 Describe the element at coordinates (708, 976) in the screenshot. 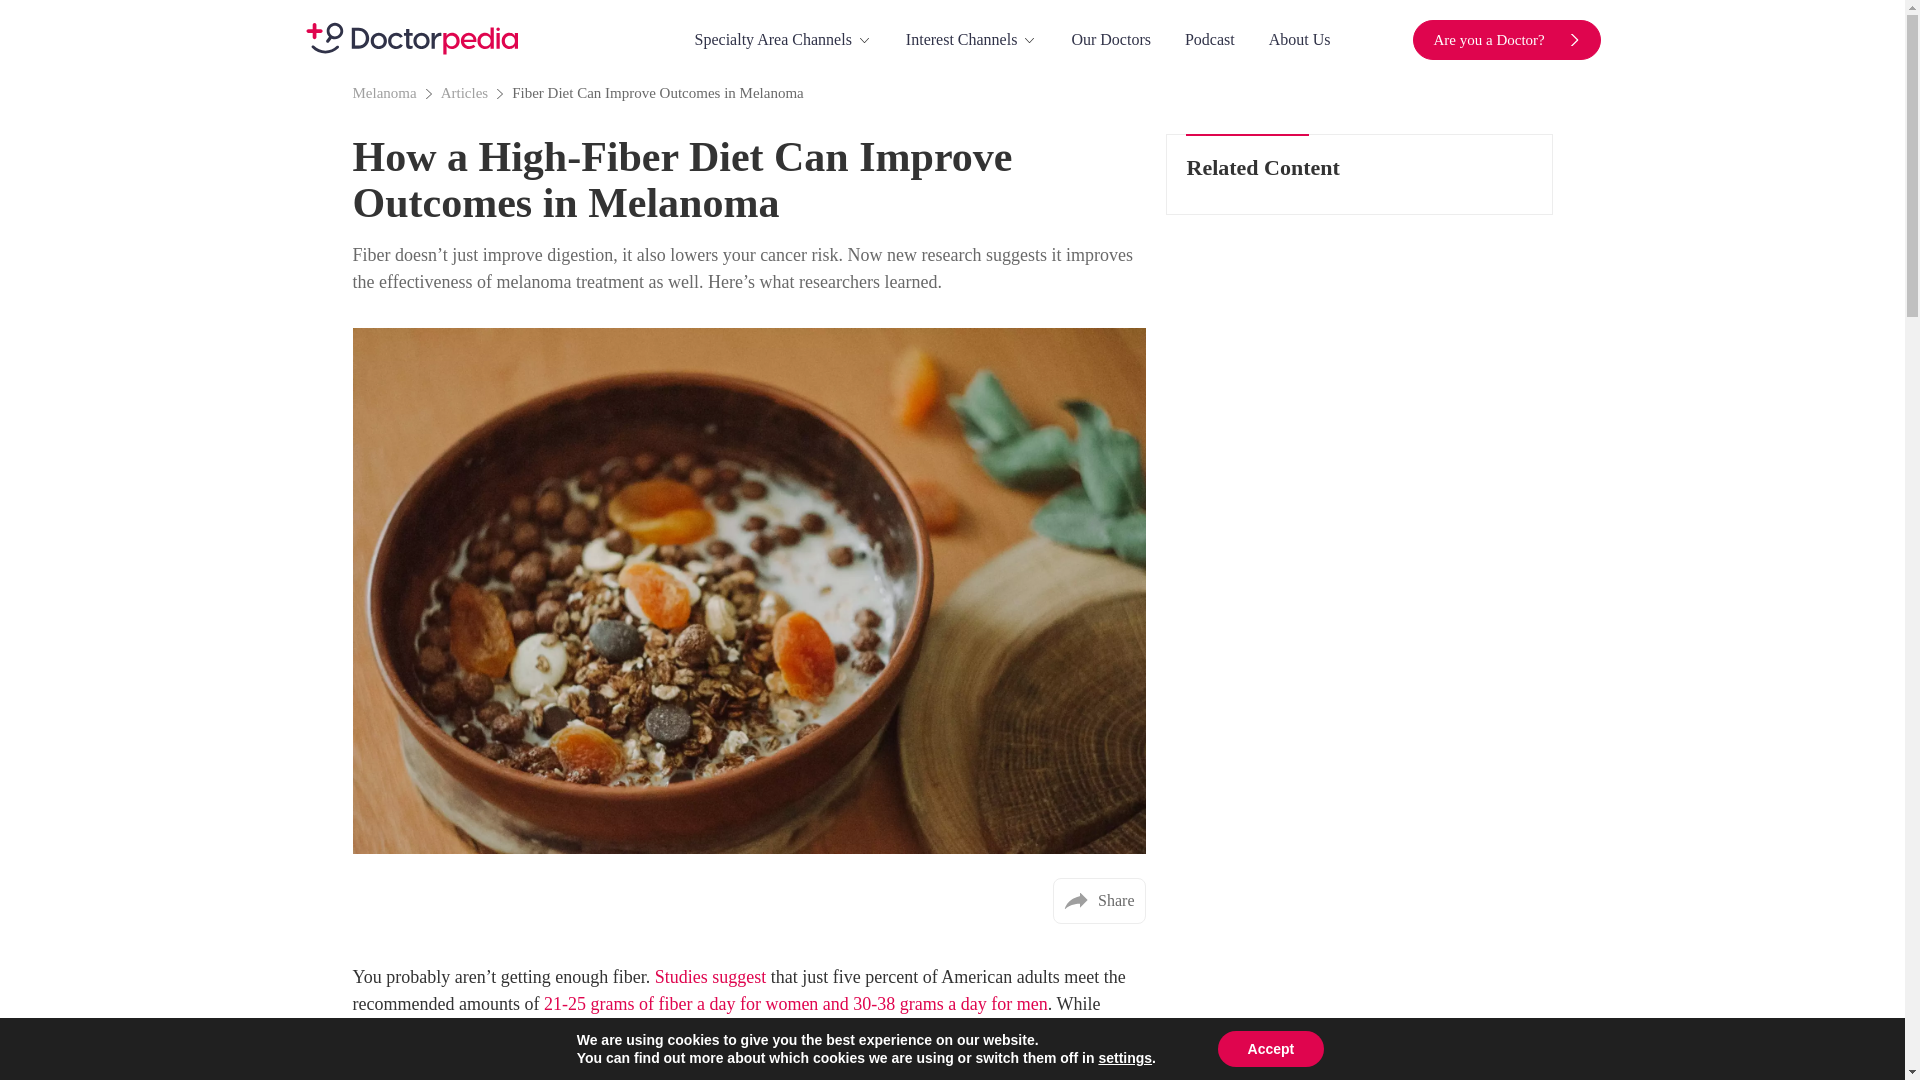

I see `Studies suggest` at that location.